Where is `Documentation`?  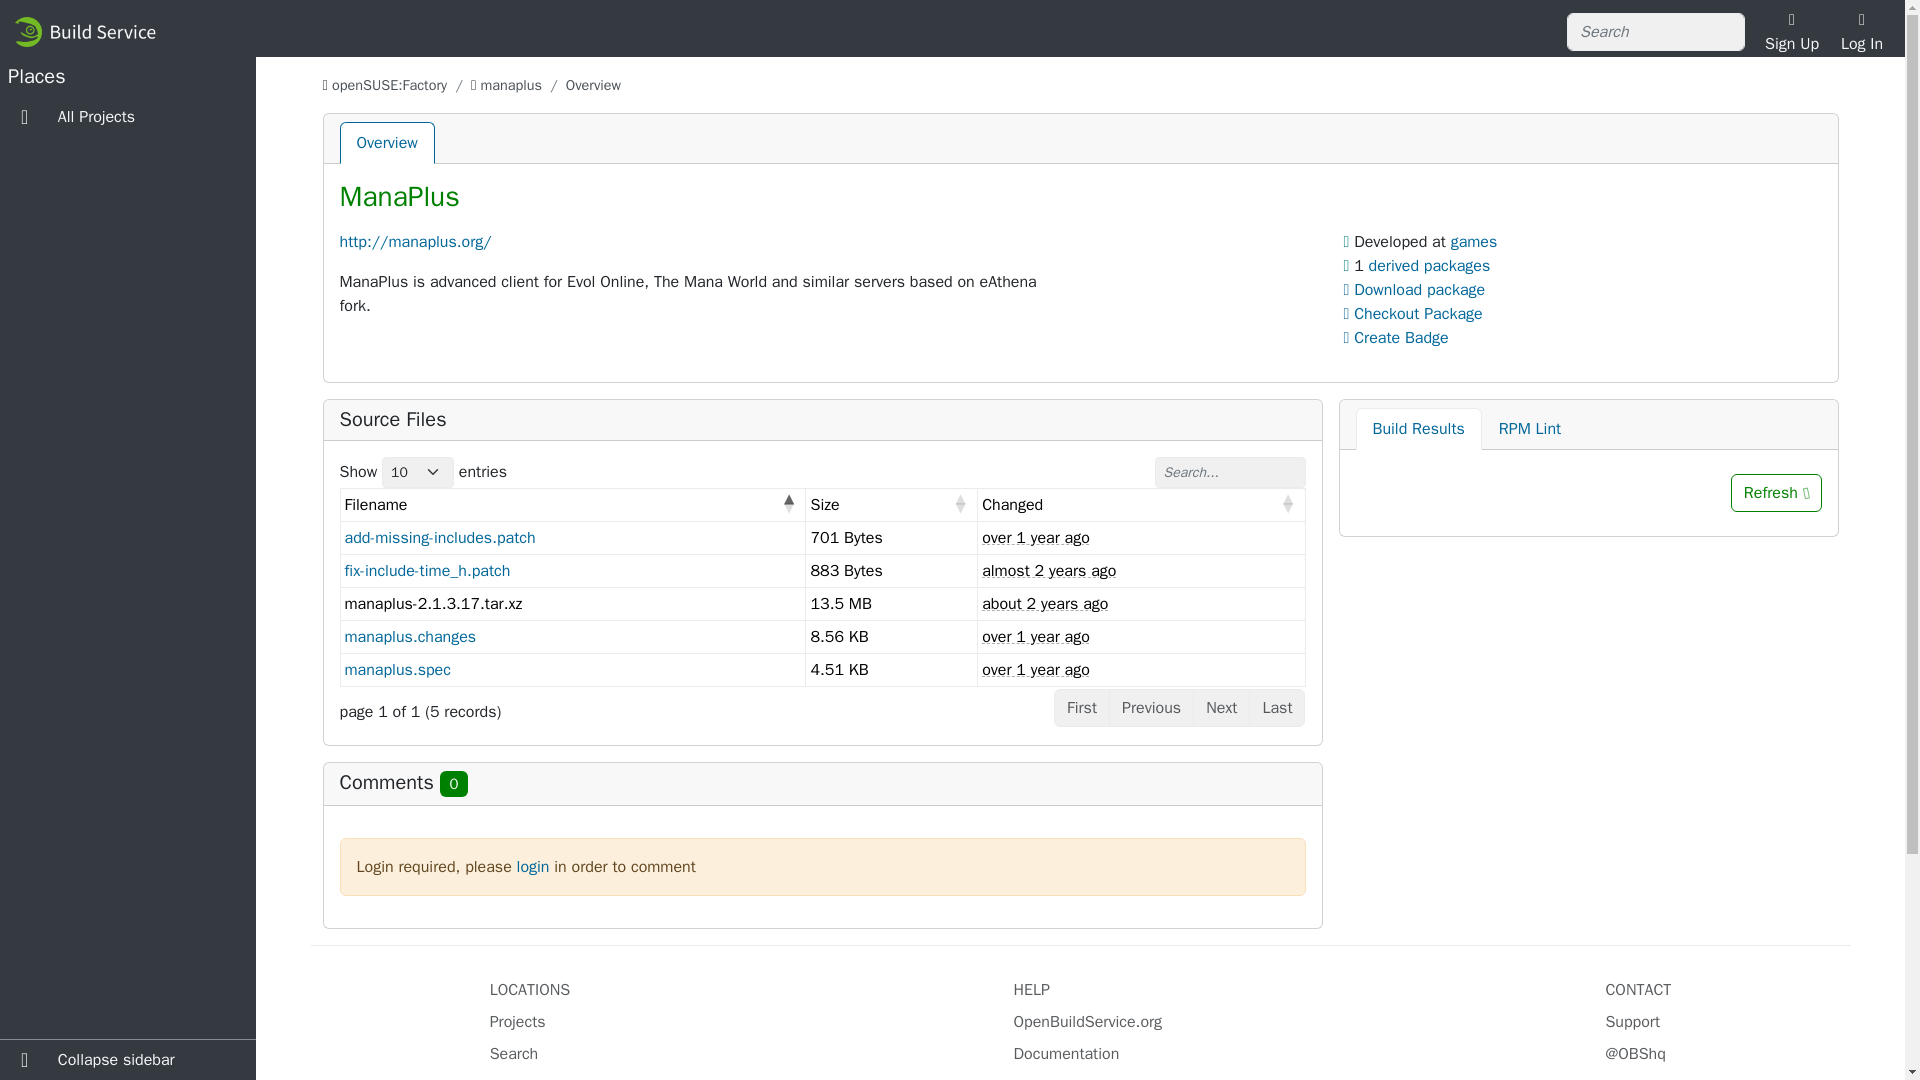
Documentation is located at coordinates (1066, 1054).